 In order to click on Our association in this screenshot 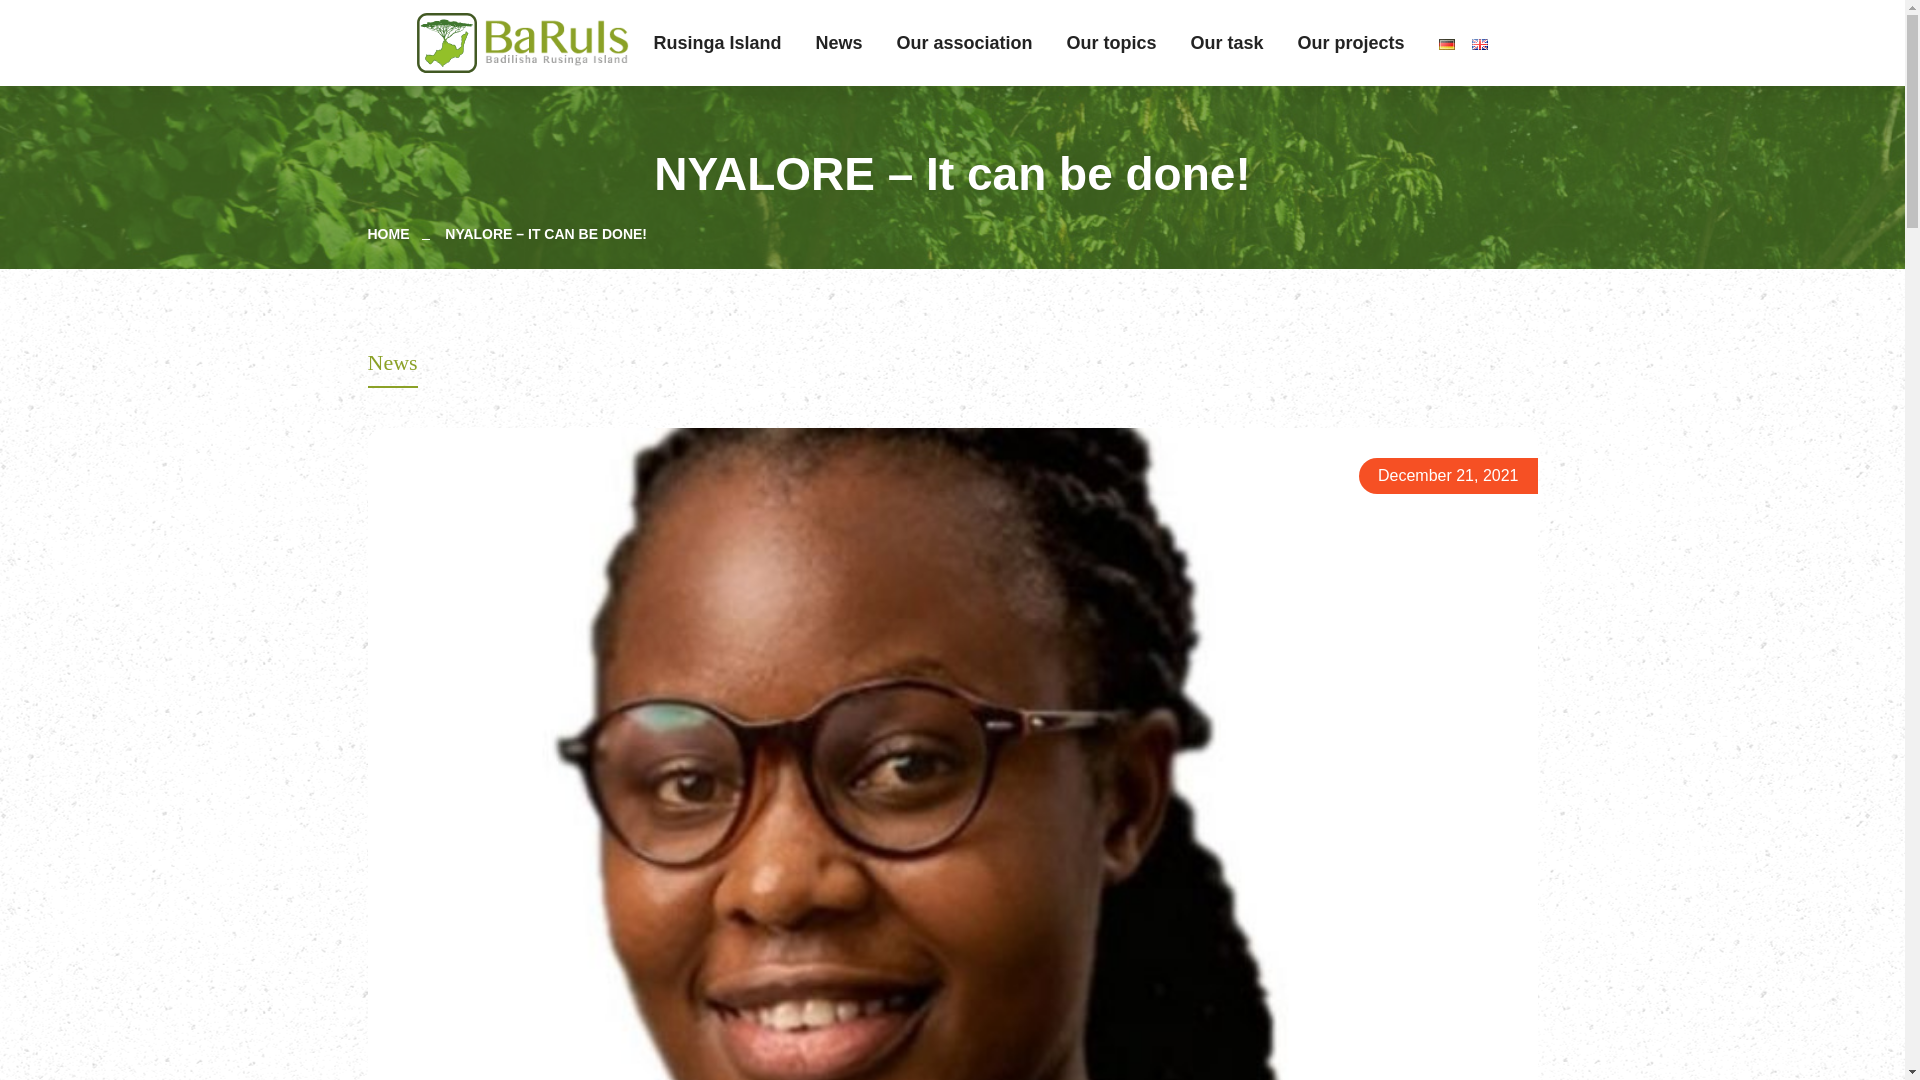, I will do `click(964, 43)`.